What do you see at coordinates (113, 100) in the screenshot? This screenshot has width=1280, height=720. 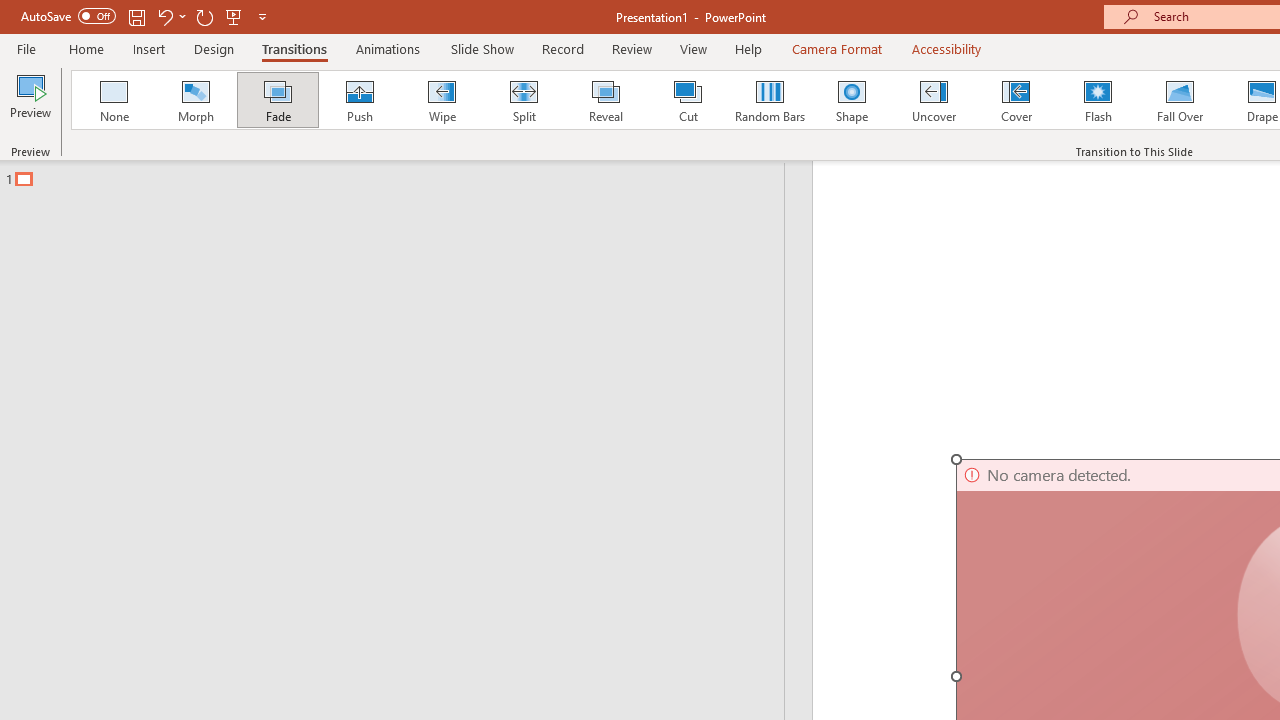 I see `None` at bounding box center [113, 100].